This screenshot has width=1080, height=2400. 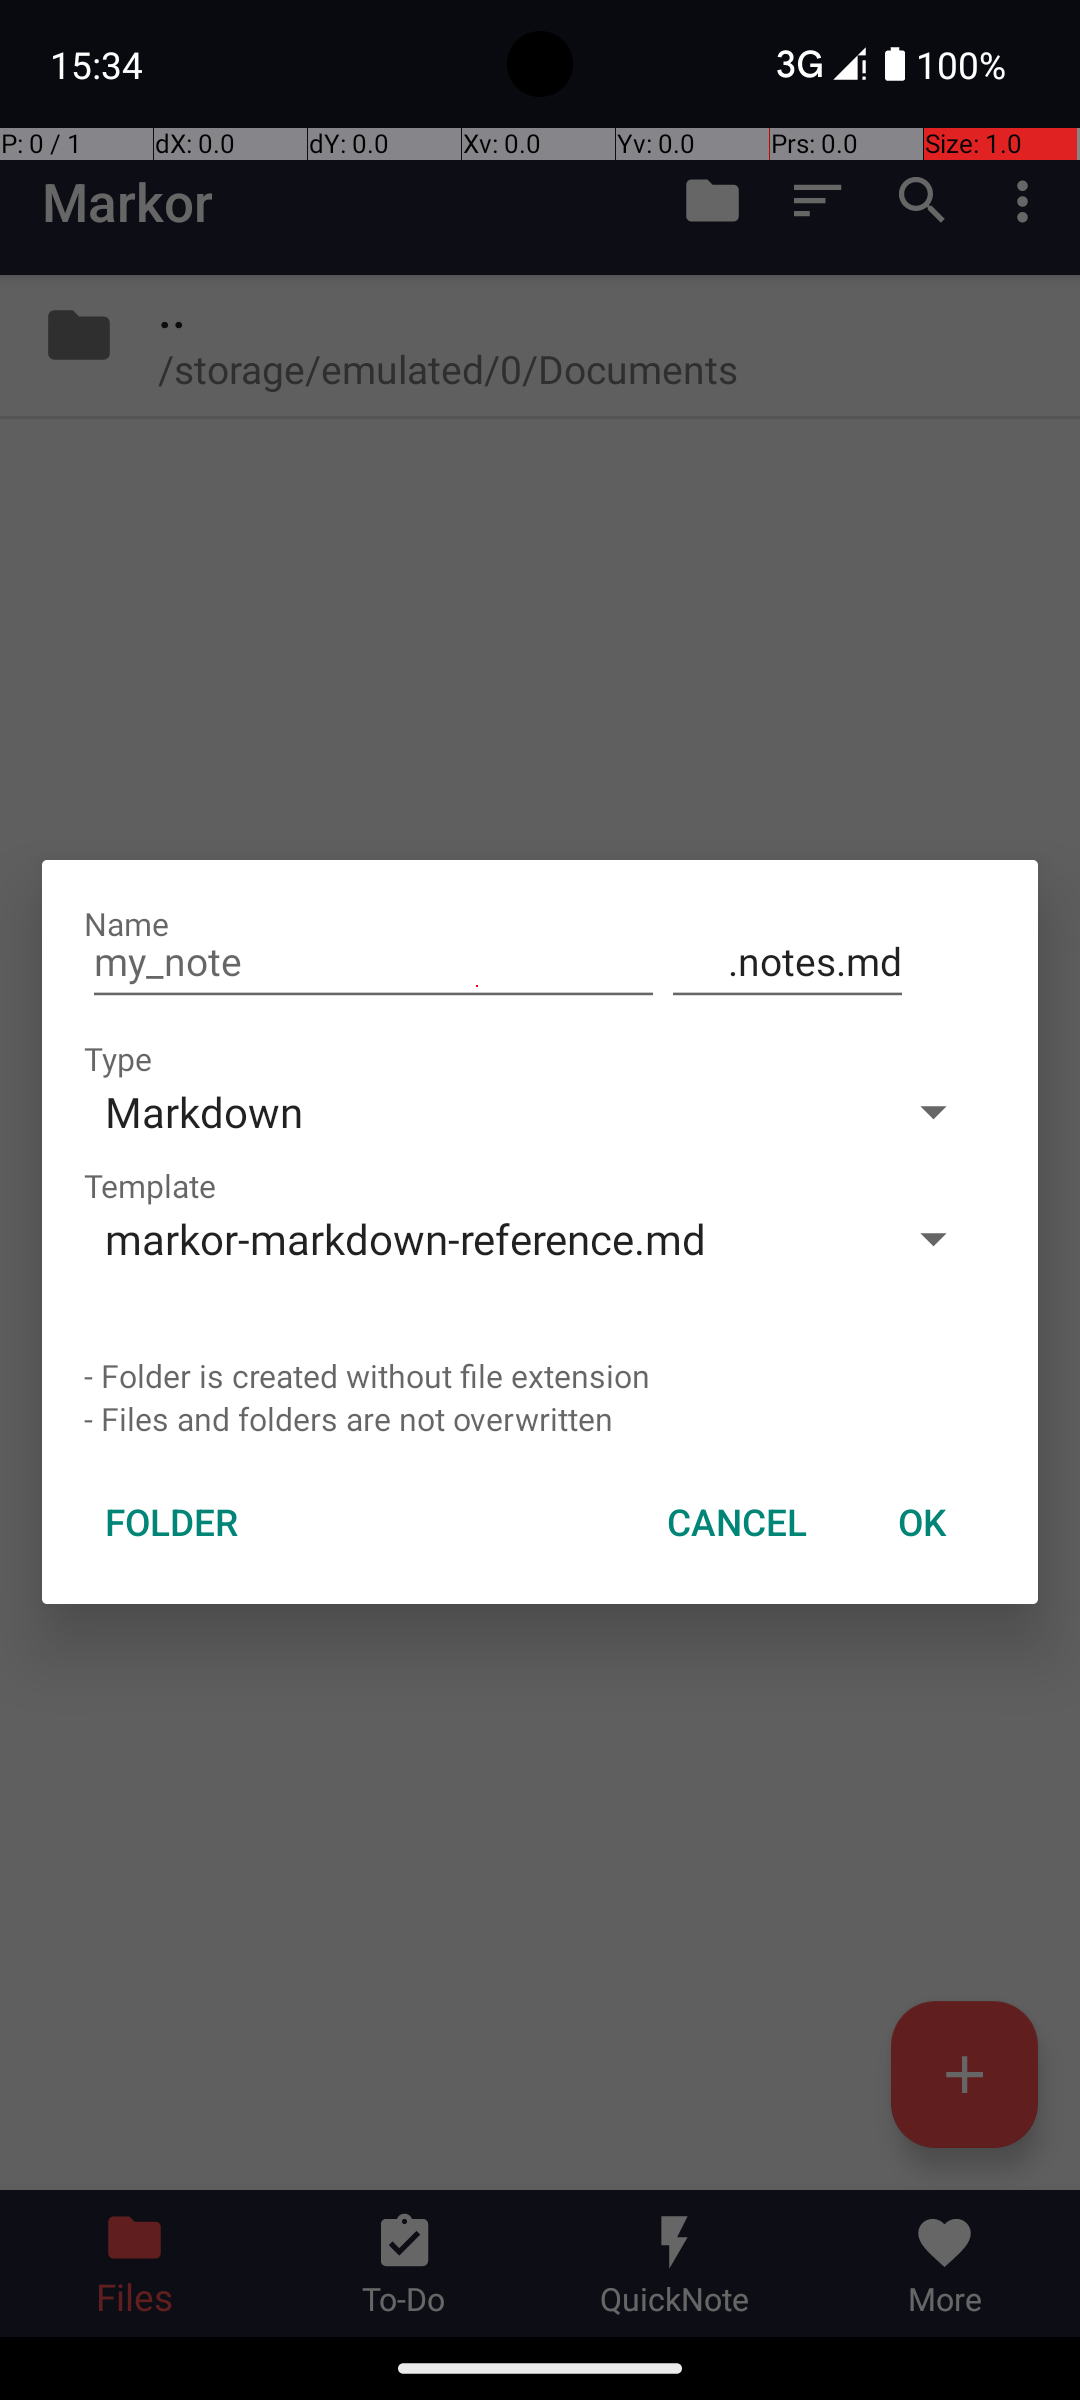 I want to click on - Files and folders are not overwritten, so click(x=540, y=1418).